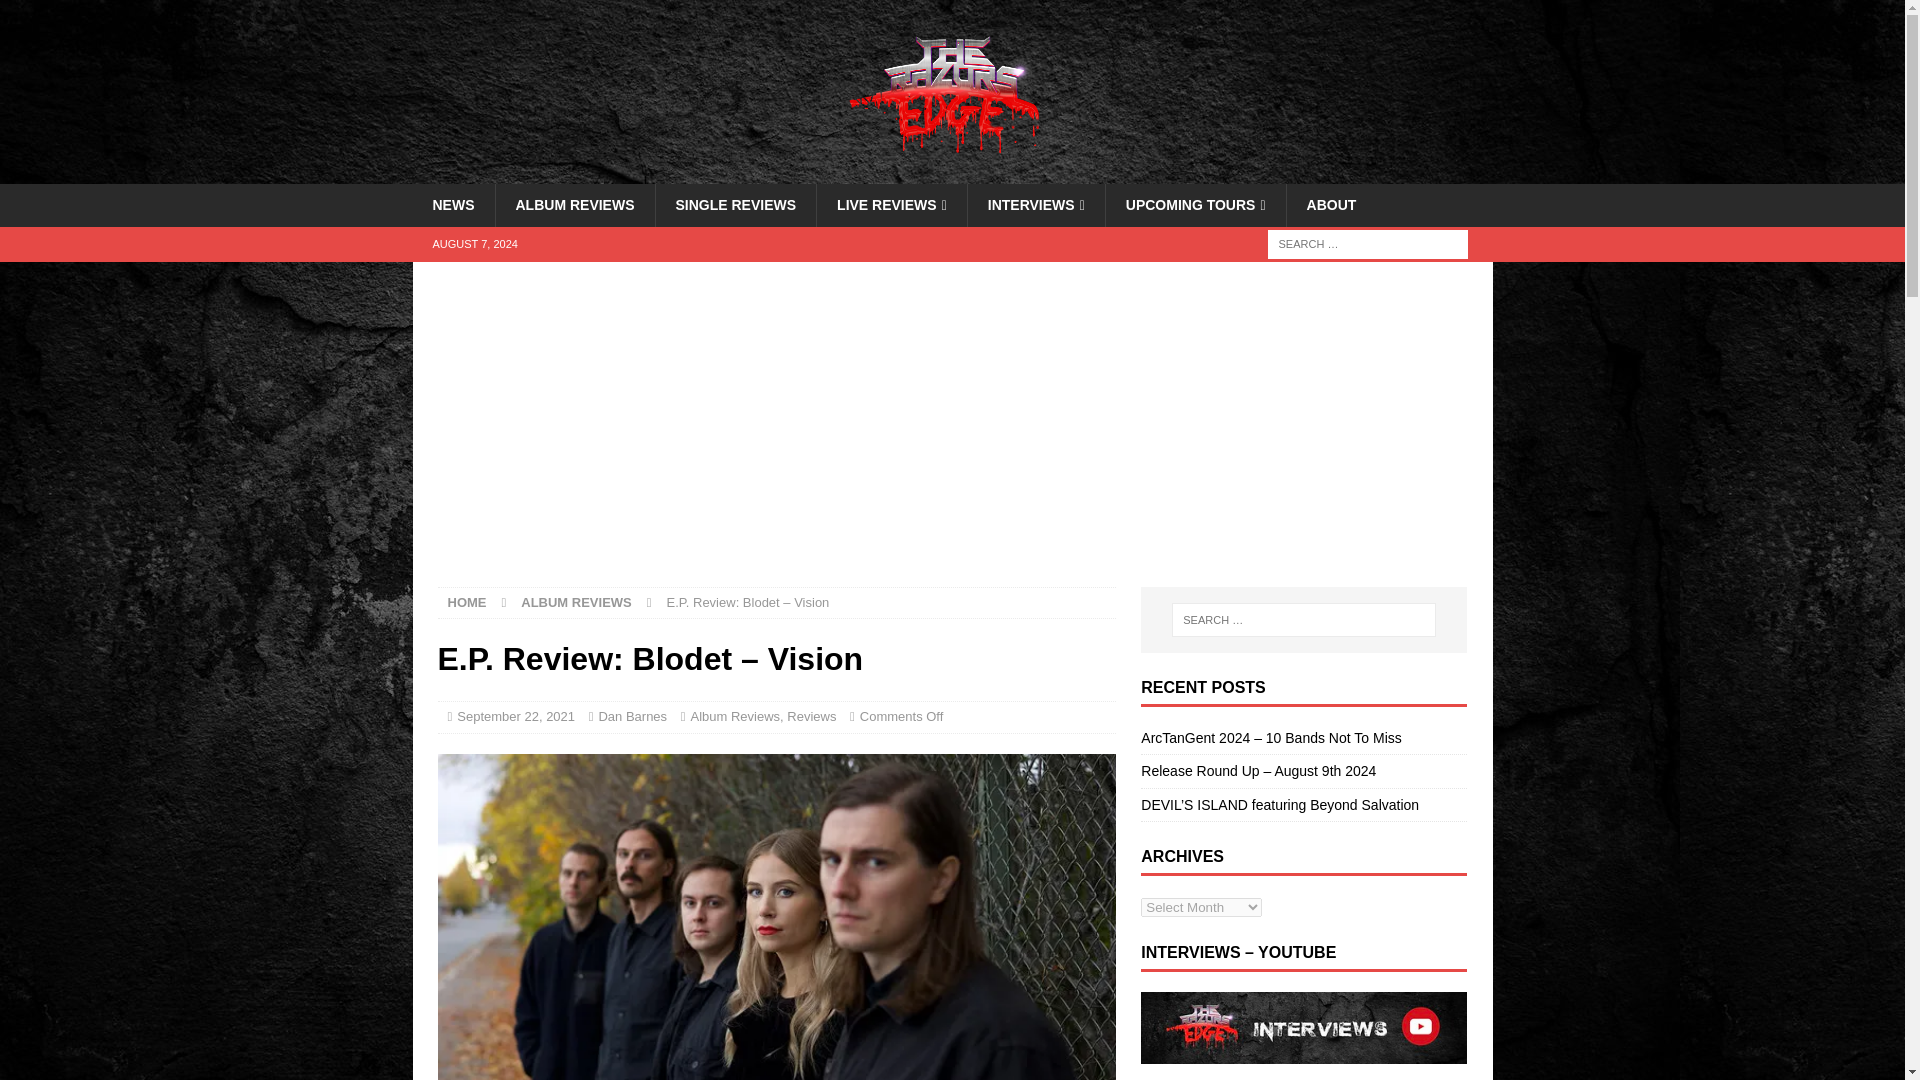 The image size is (1920, 1080). What do you see at coordinates (452, 204) in the screenshot?
I see `NEWS` at bounding box center [452, 204].